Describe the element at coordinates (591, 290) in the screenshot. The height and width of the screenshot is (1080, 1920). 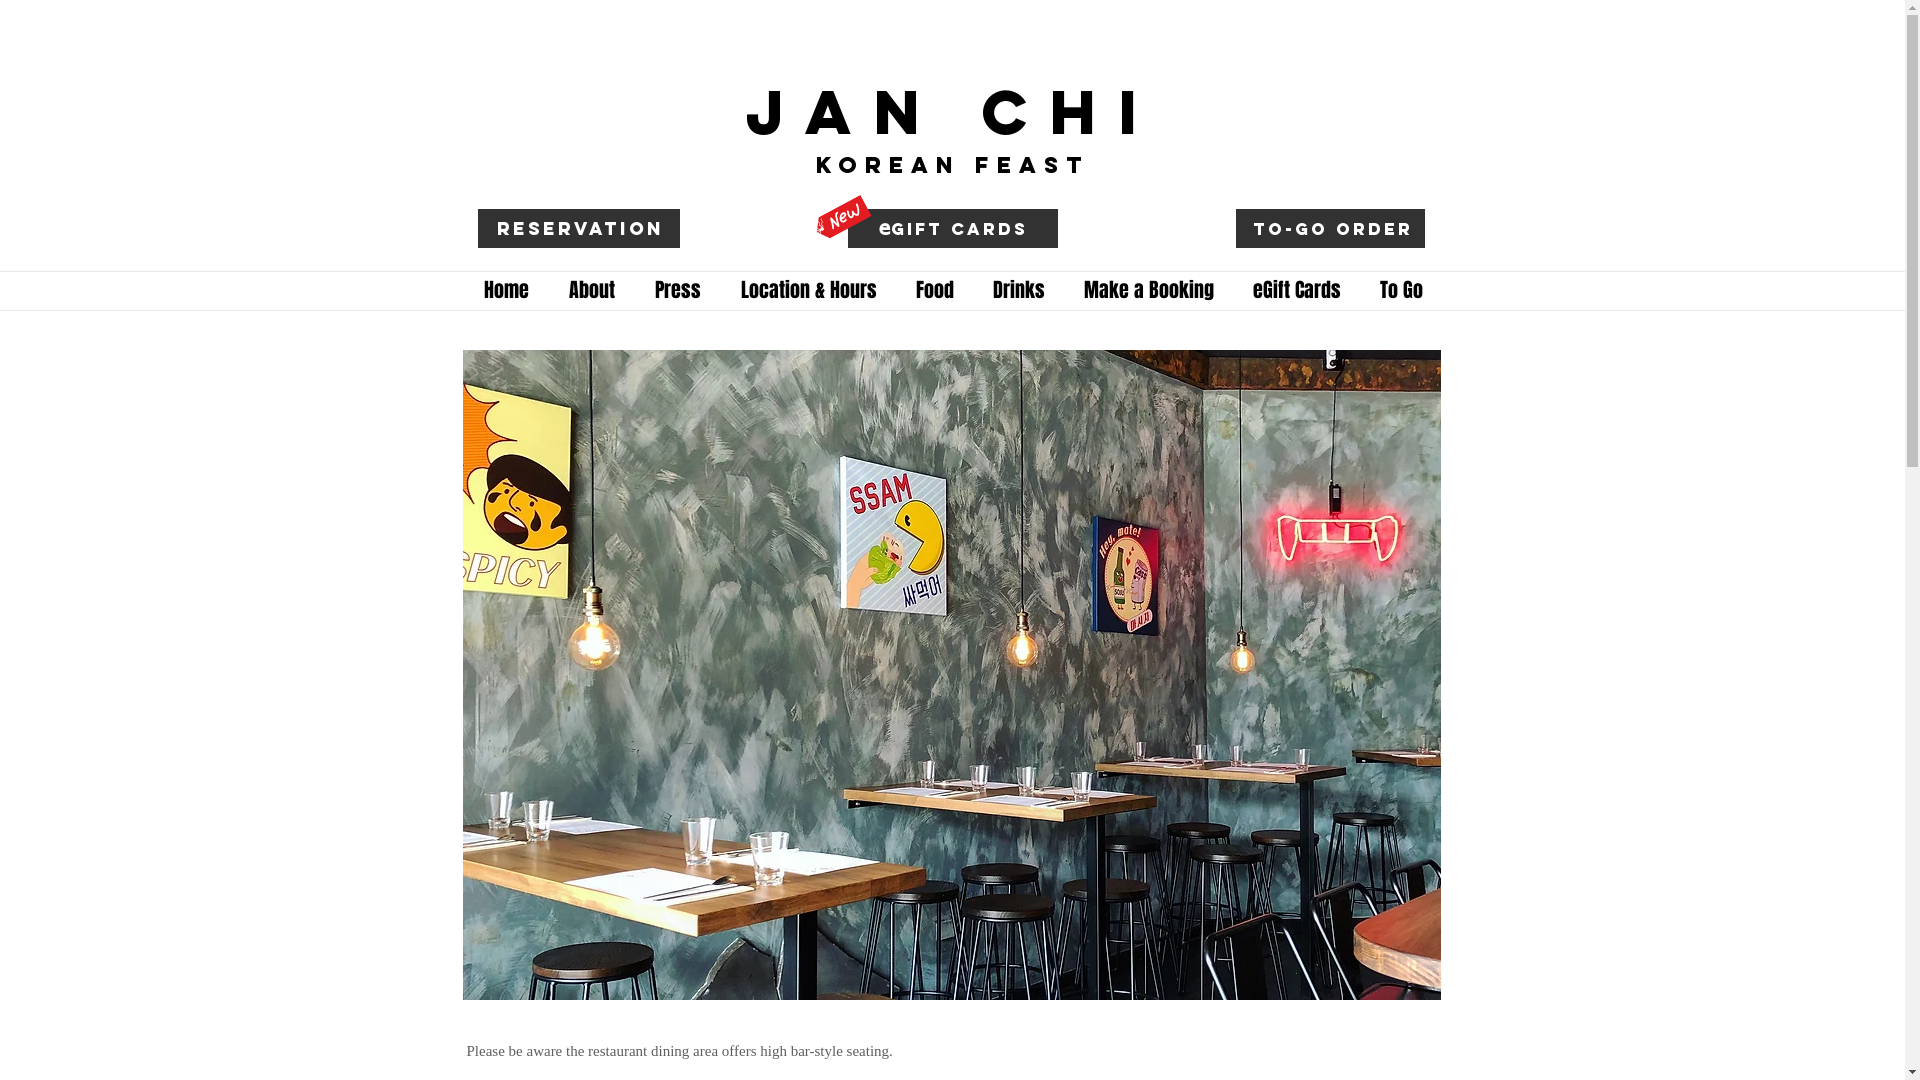
I see `About` at that location.